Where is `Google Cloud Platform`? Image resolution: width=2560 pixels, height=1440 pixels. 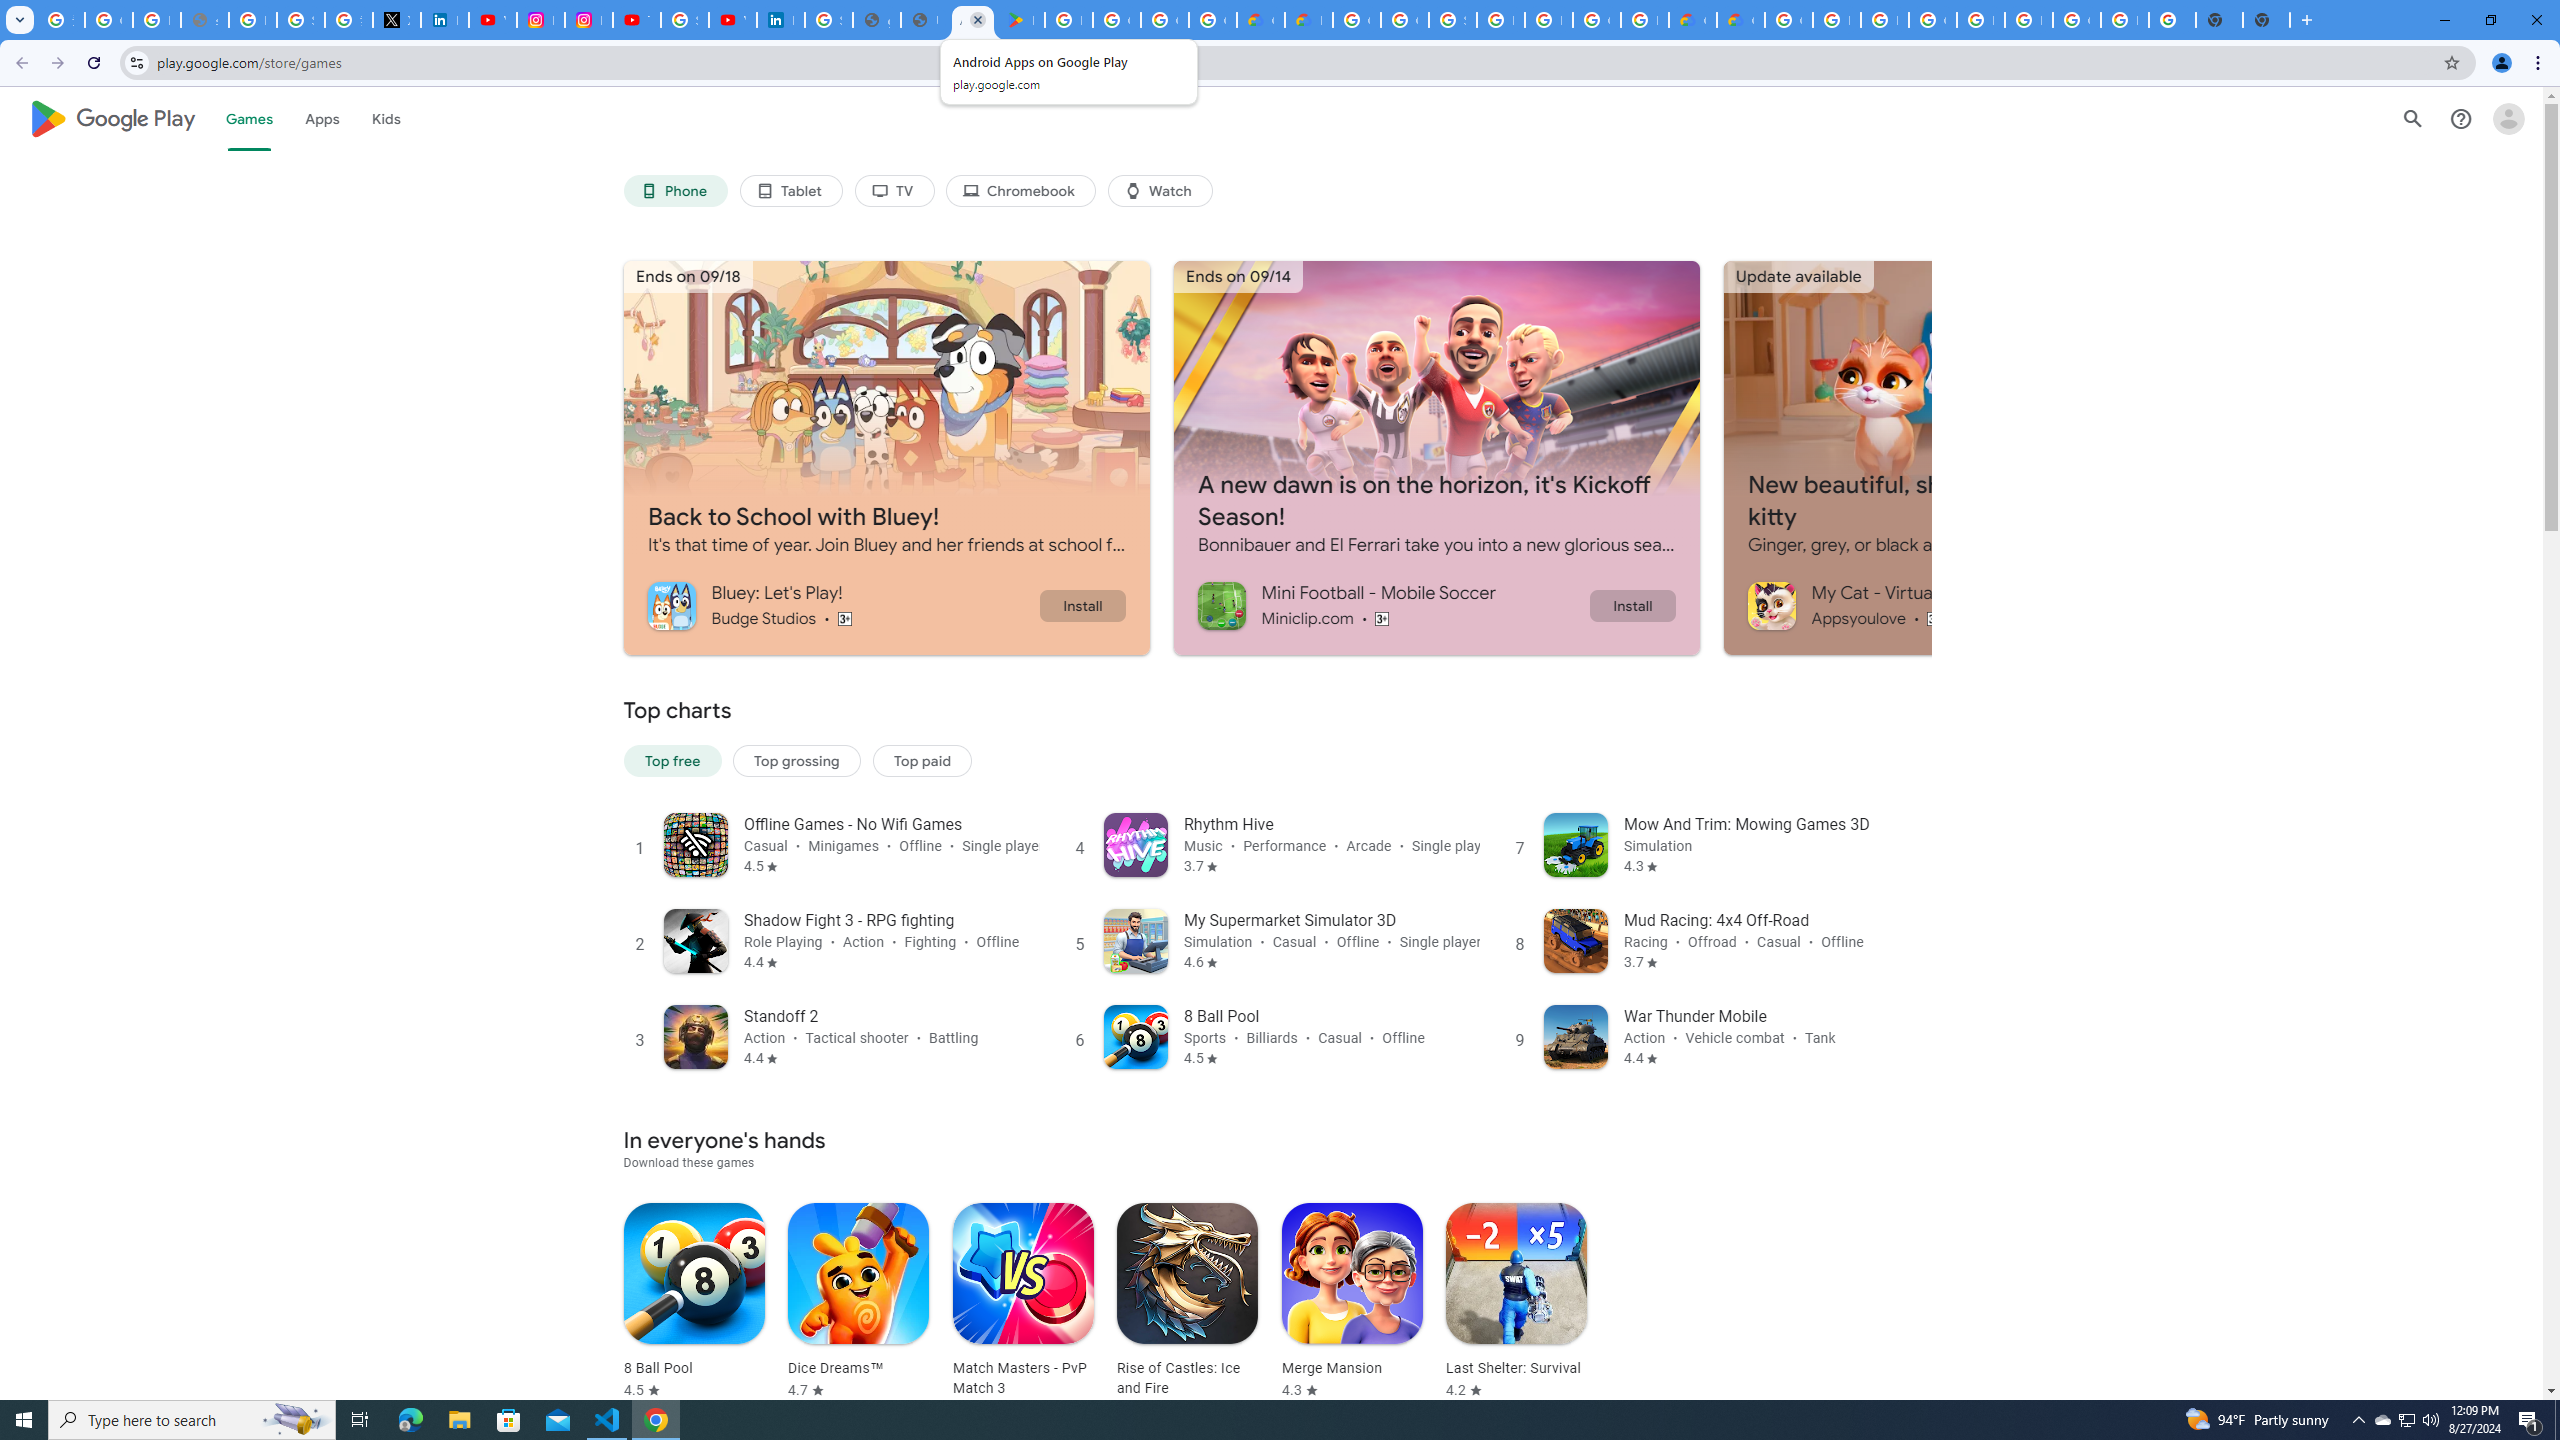
Google Cloud Platform is located at coordinates (1356, 20).